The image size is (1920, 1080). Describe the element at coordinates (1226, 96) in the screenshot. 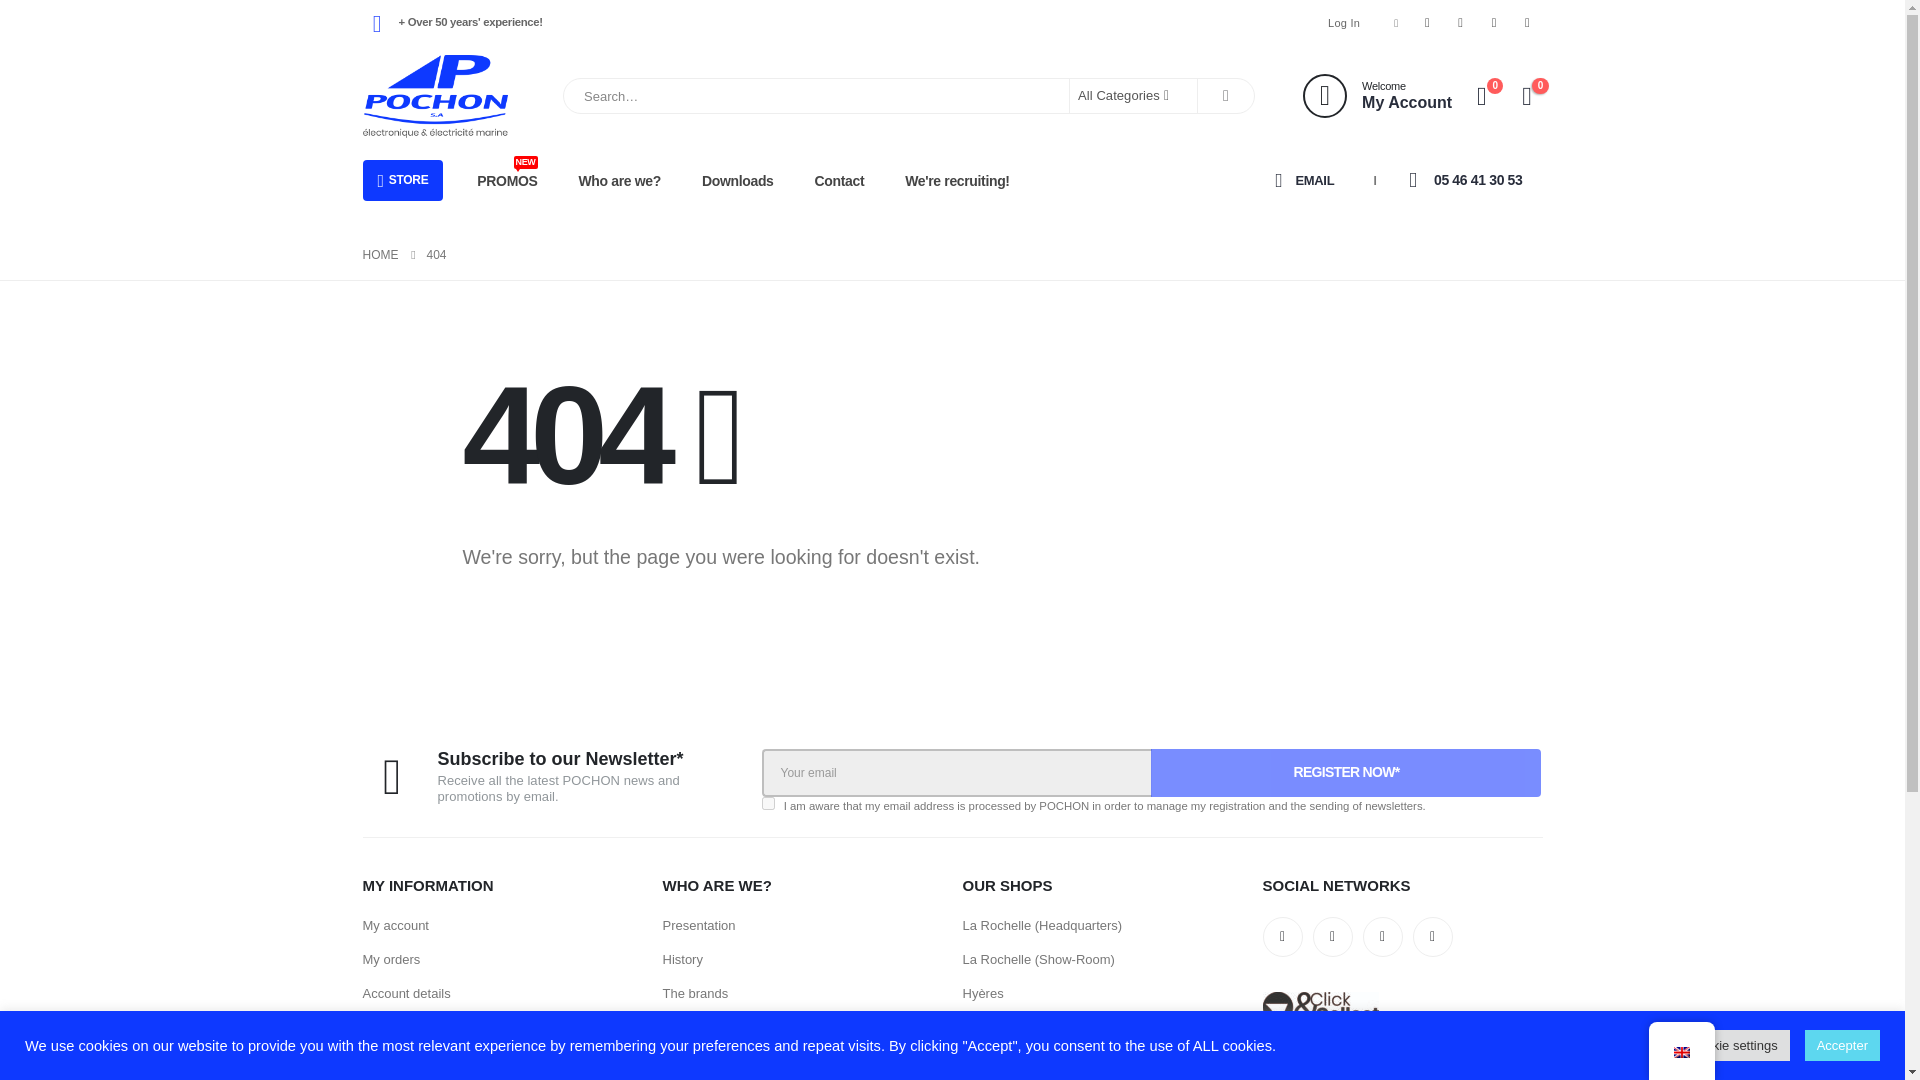

I see `LinkedIn` at that location.